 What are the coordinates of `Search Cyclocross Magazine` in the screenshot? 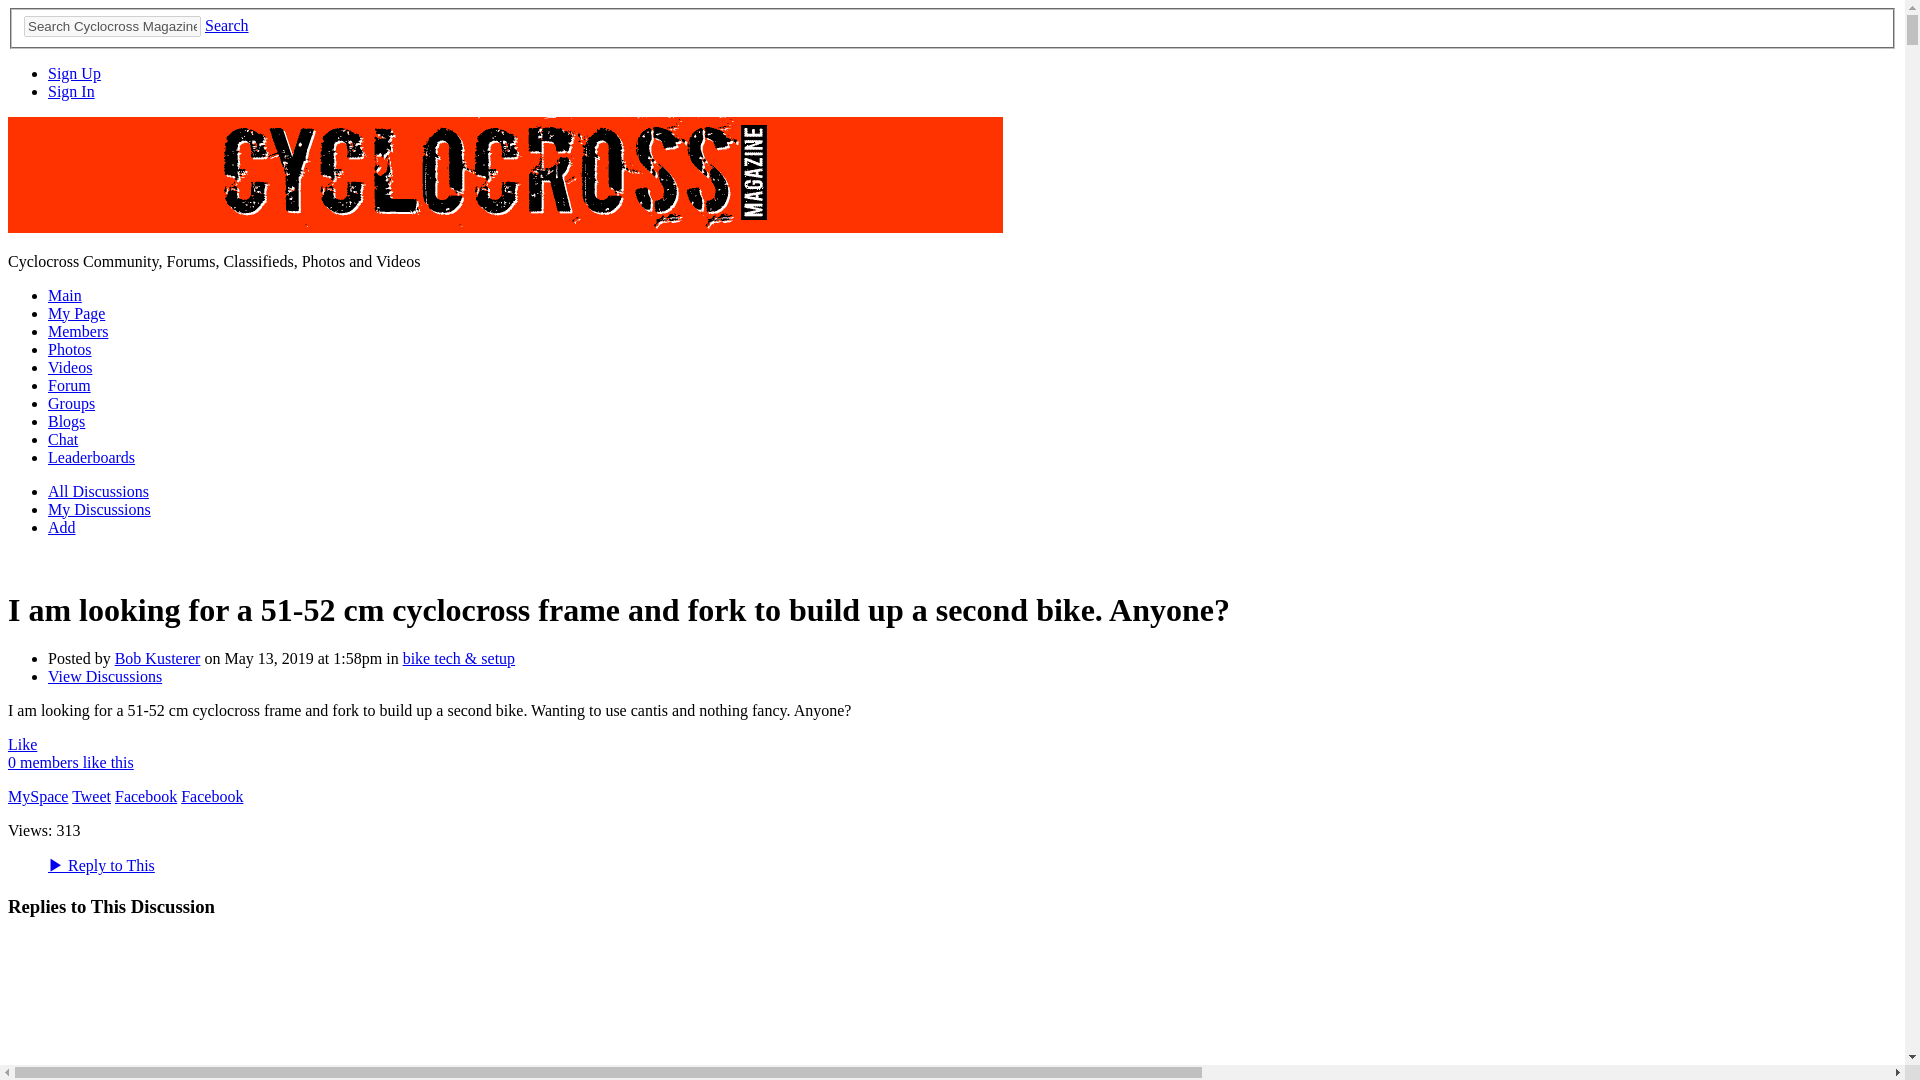 It's located at (112, 26).